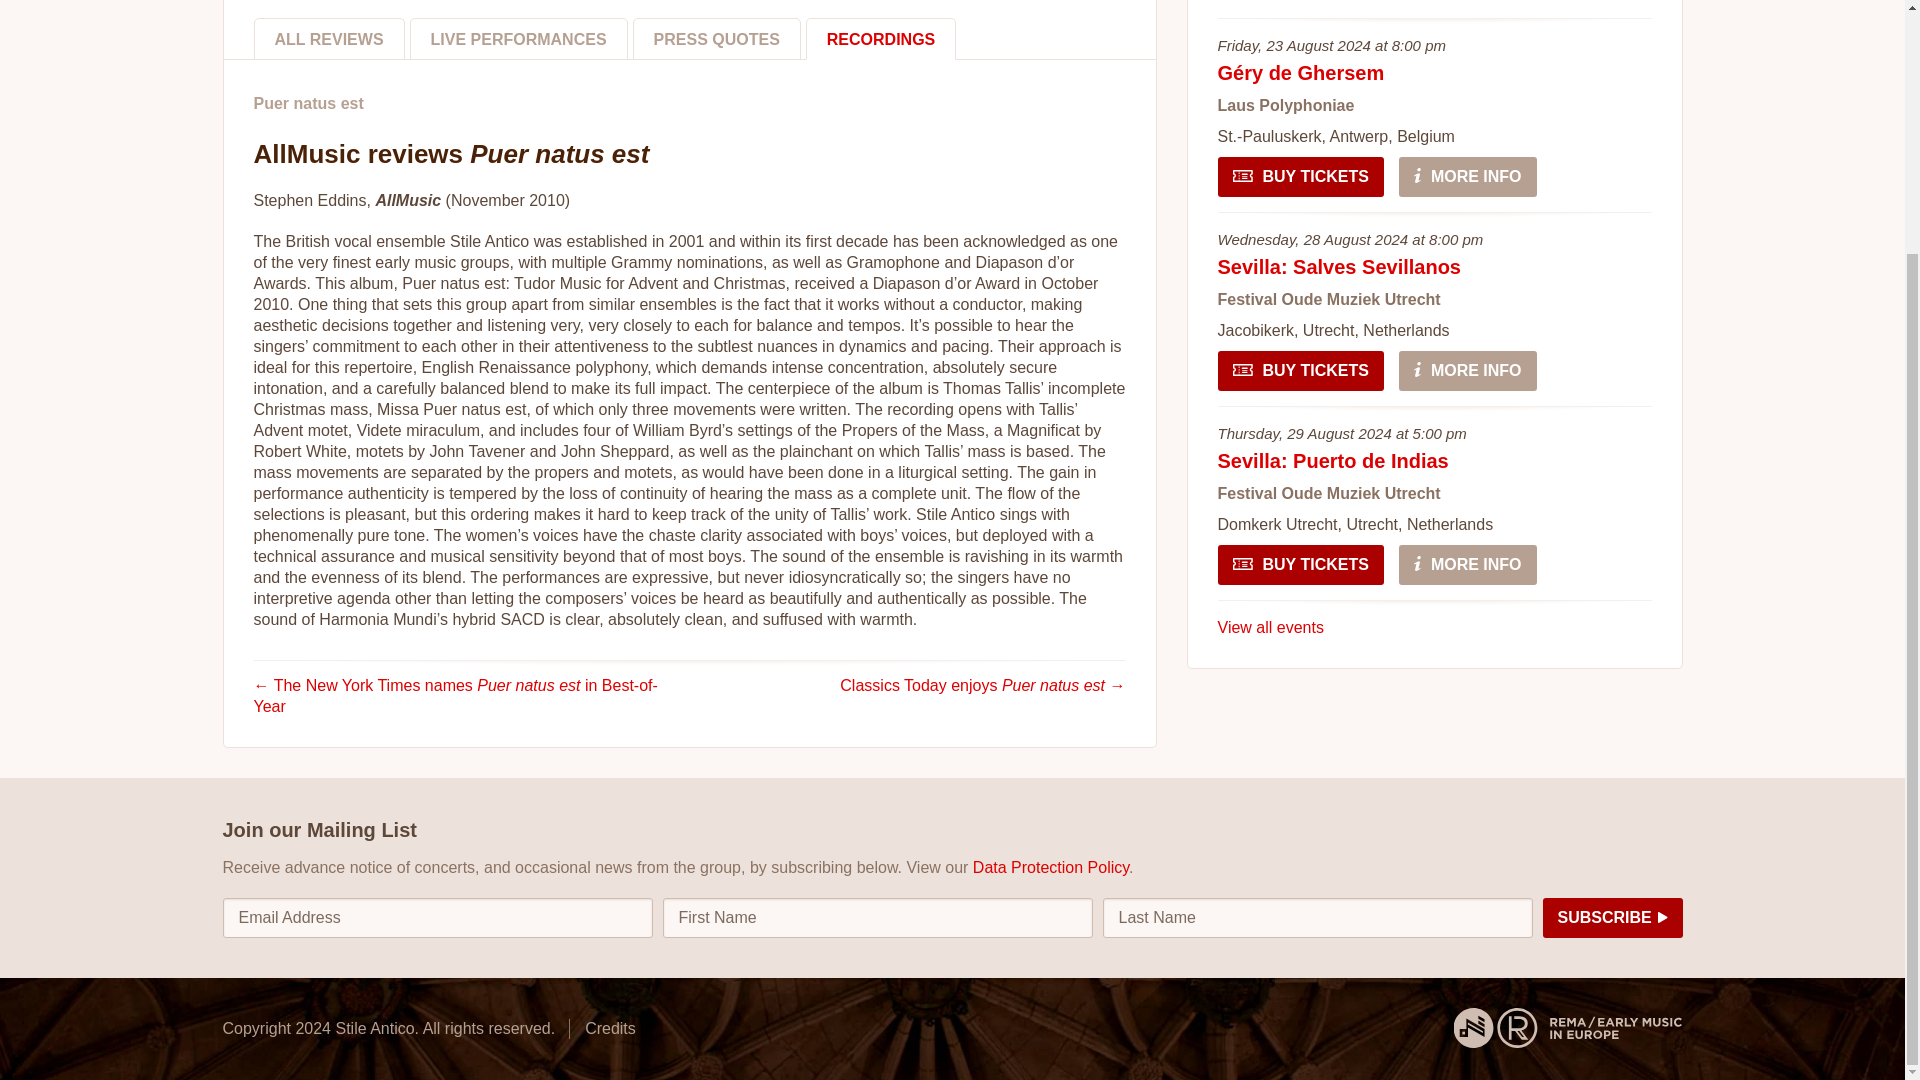  What do you see at coordinates (1339, 266) in the screenshot?
I see `Sevilla: Salves Sevillanos` at bounding box center [1339, 266].